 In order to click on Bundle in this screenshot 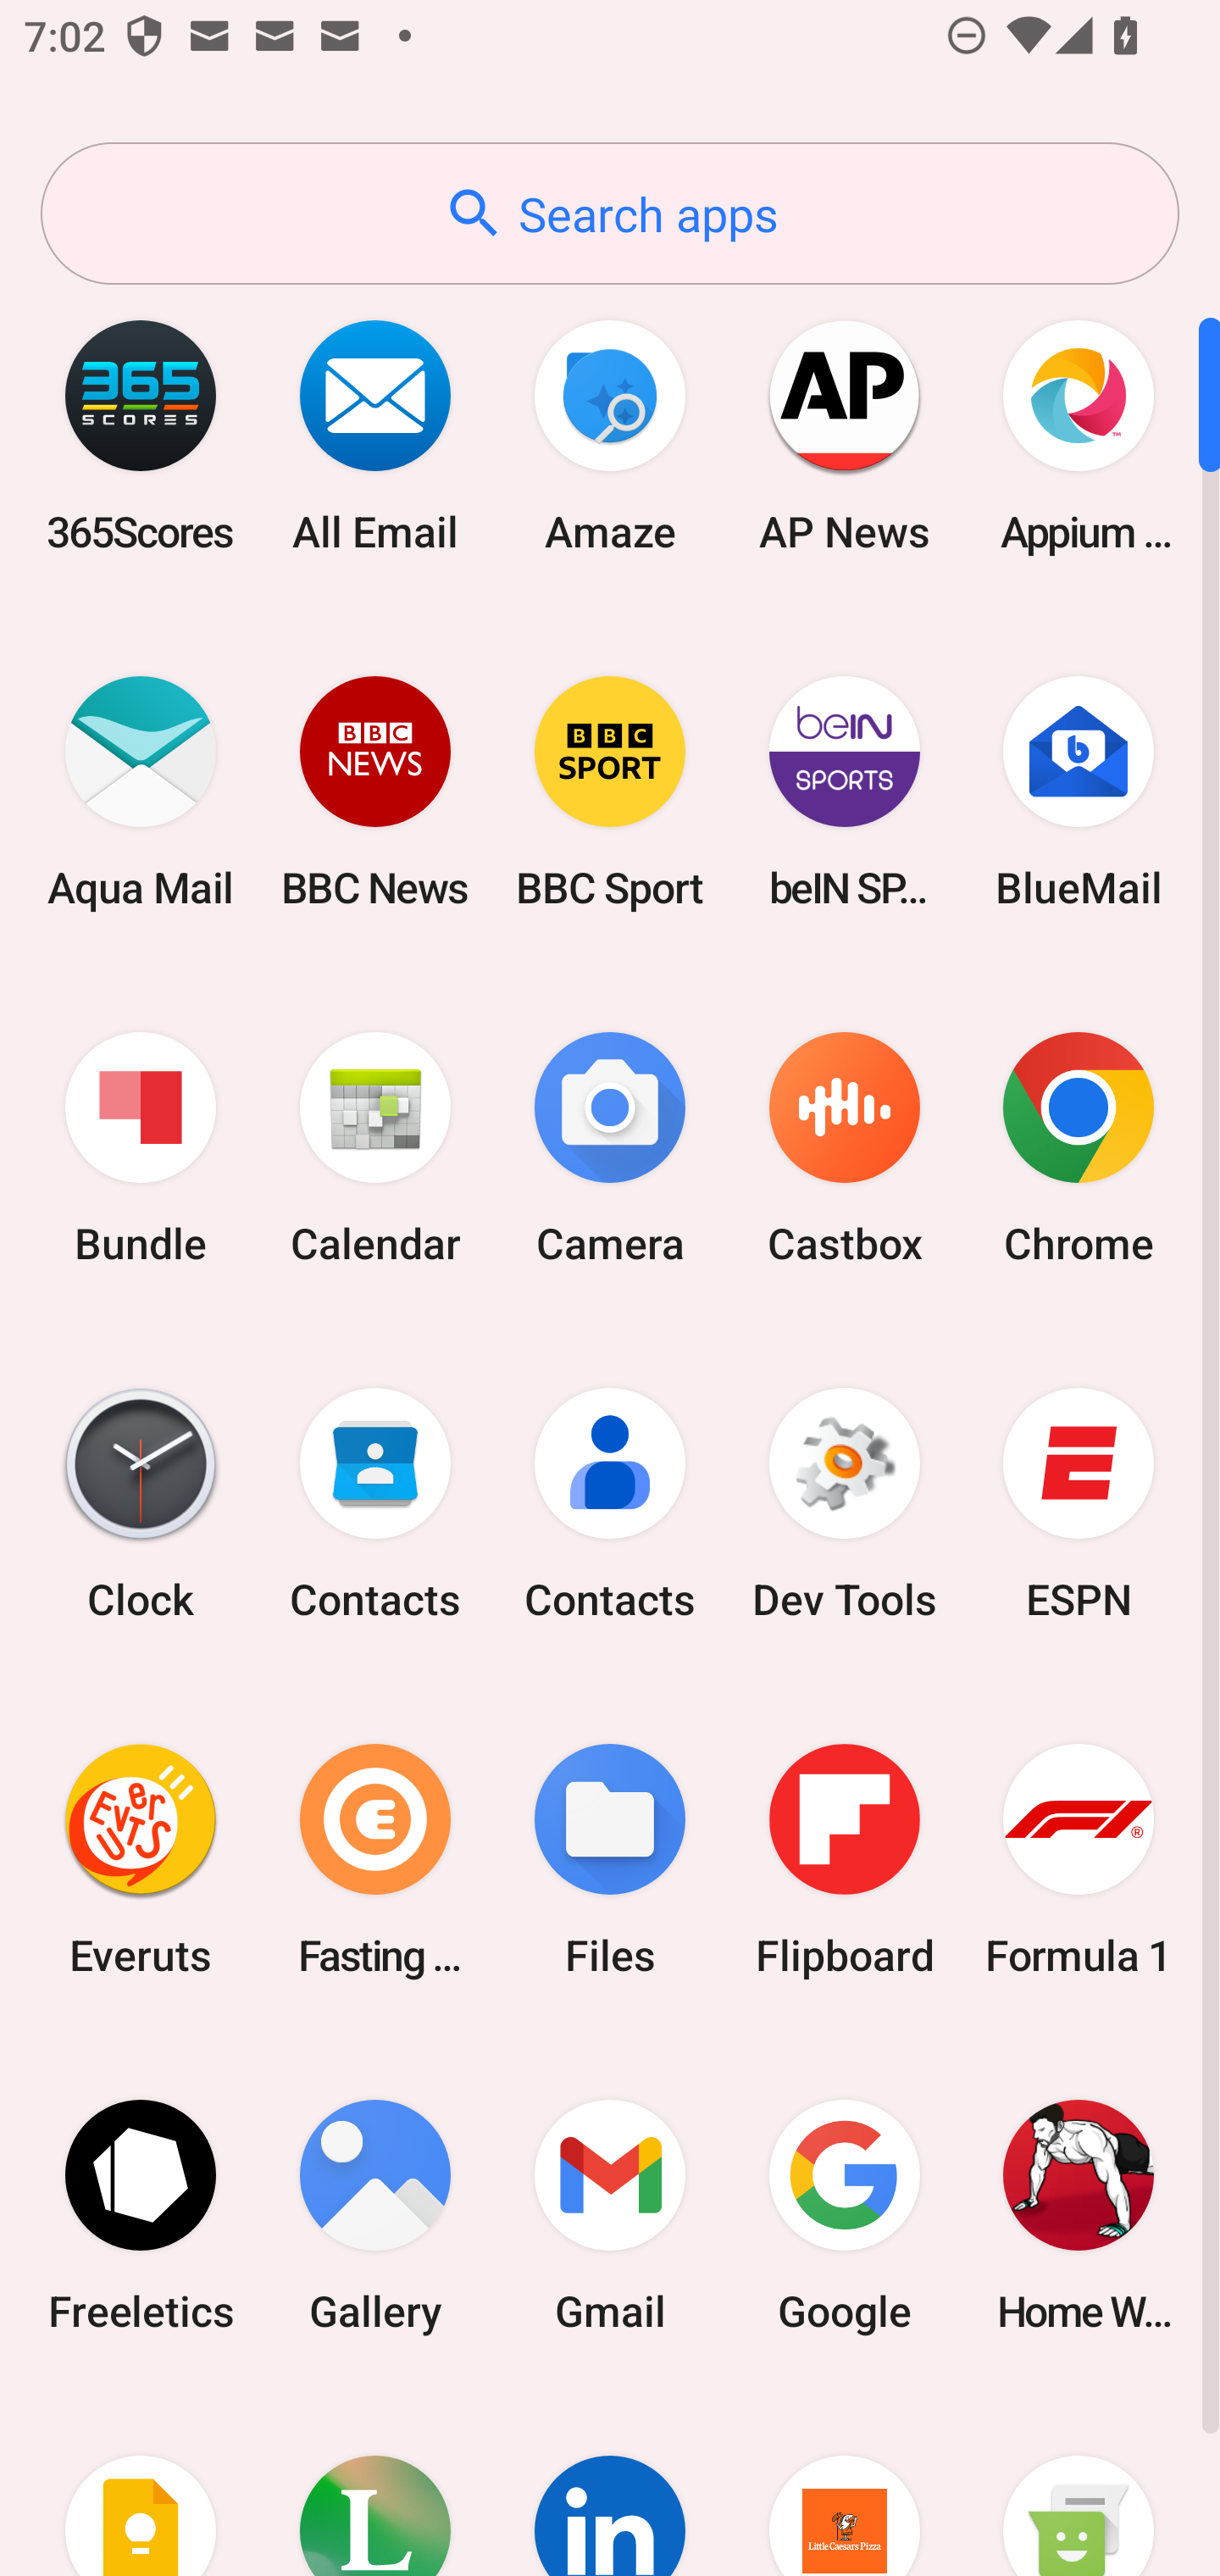, I will do `click(141, 1149)`.